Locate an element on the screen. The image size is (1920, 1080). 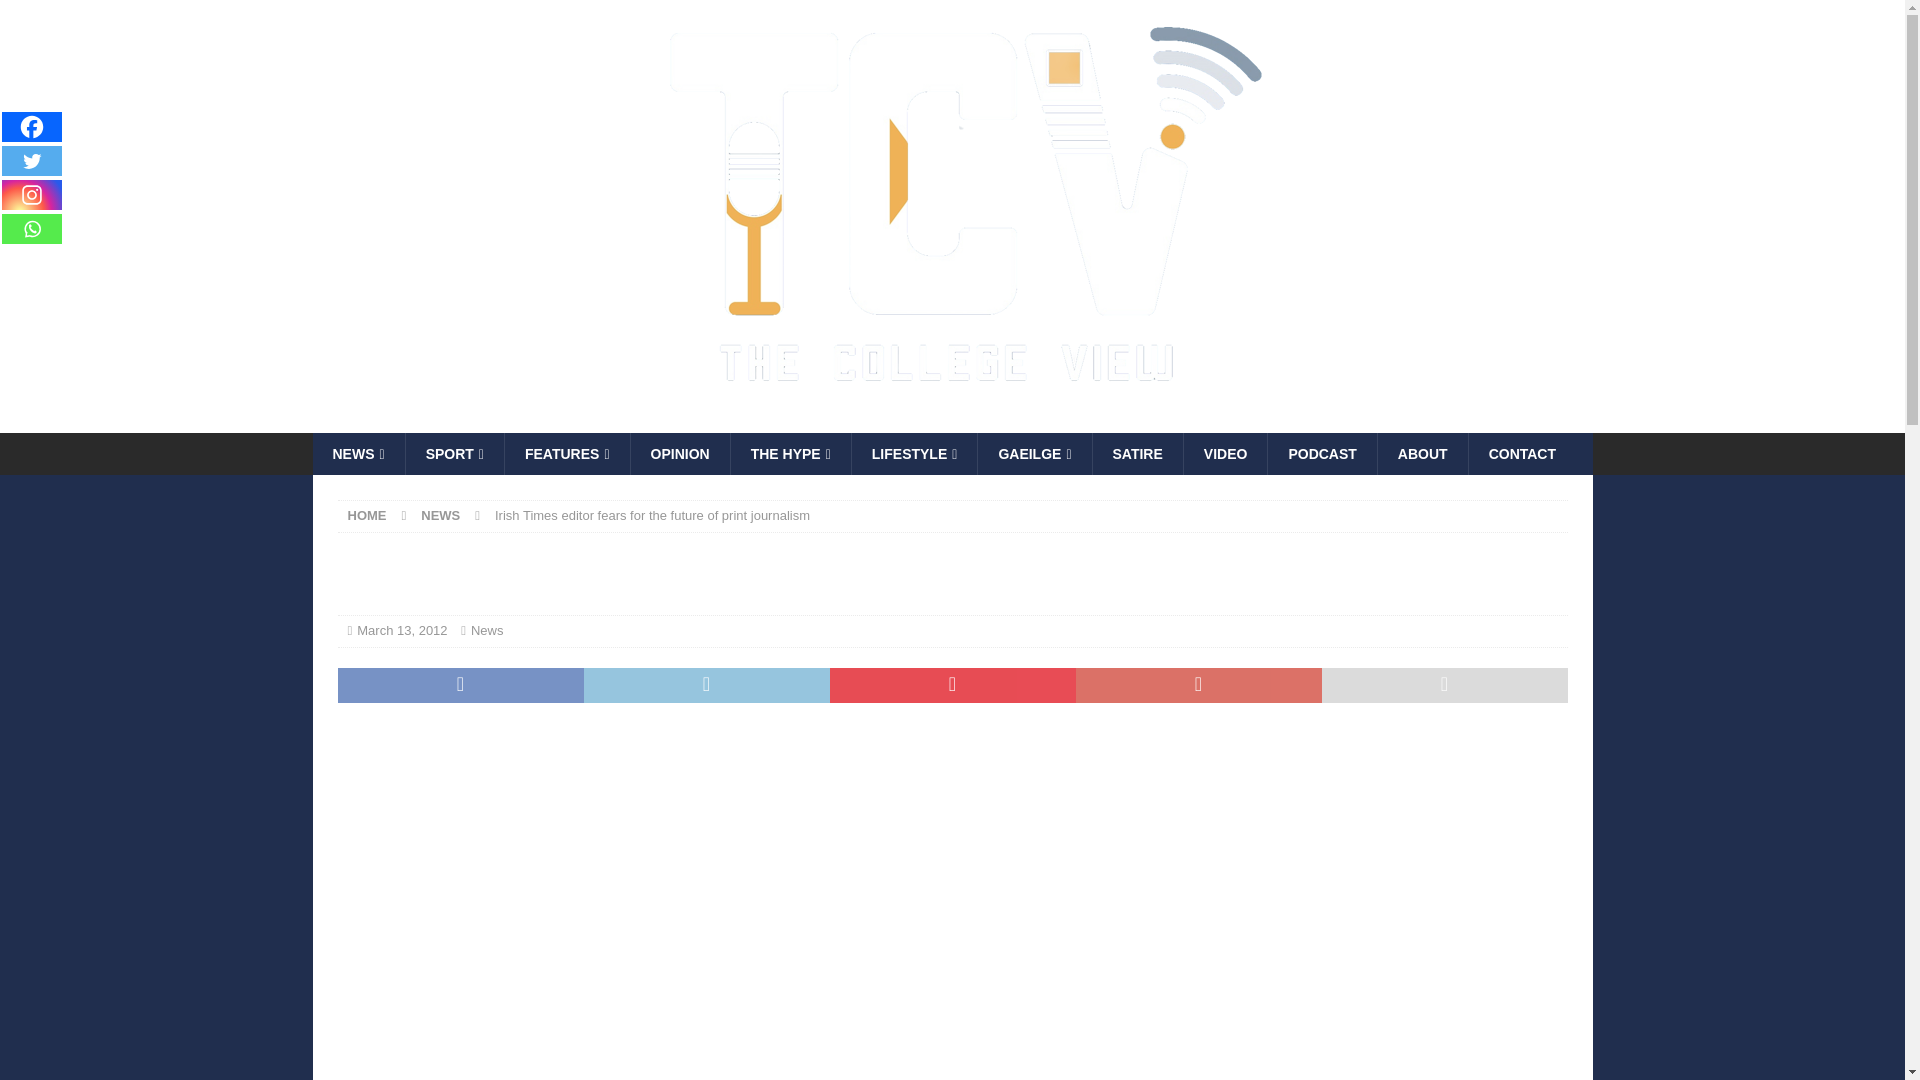
Twitter is located at coordinates (31, 160).